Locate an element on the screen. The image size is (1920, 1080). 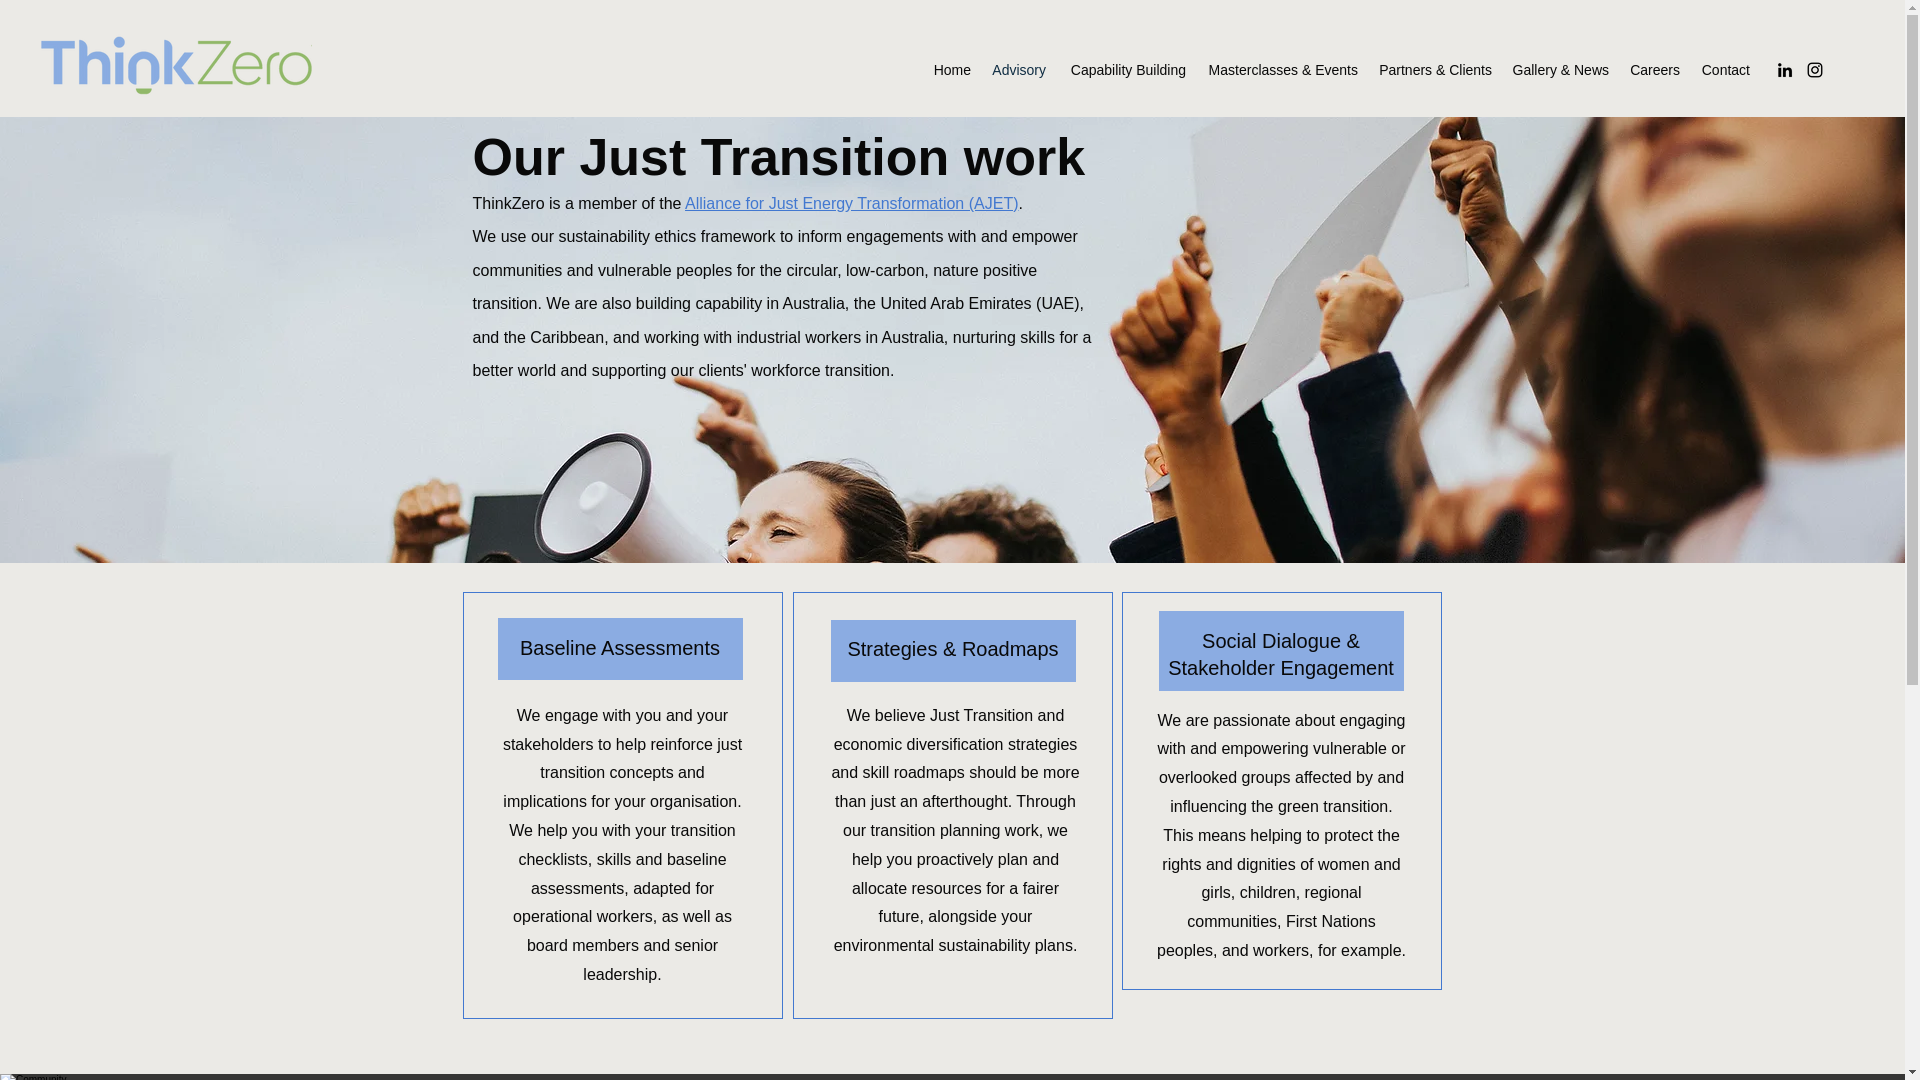
Capability Building is located at coordinates (1126, 70).